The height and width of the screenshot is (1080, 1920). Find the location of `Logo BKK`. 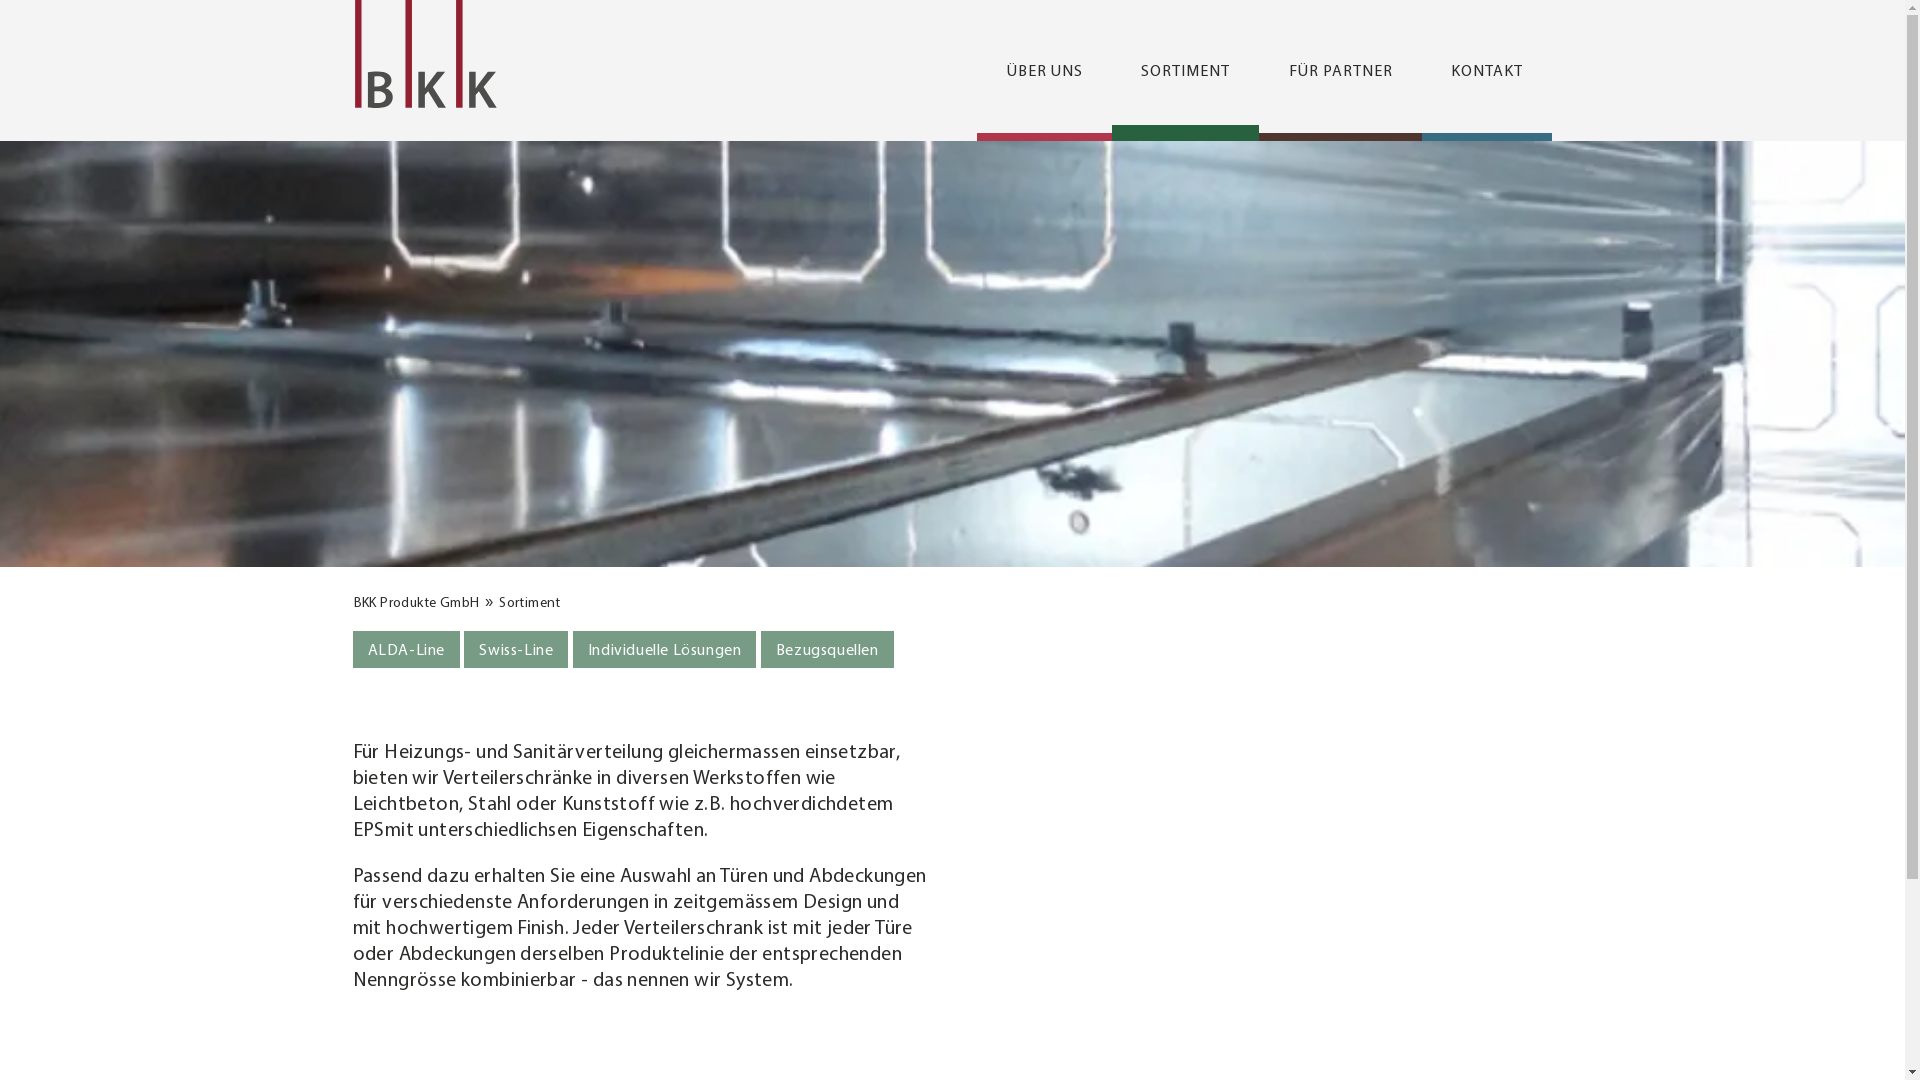

Logo BKK is located at coordinates (425, 54).